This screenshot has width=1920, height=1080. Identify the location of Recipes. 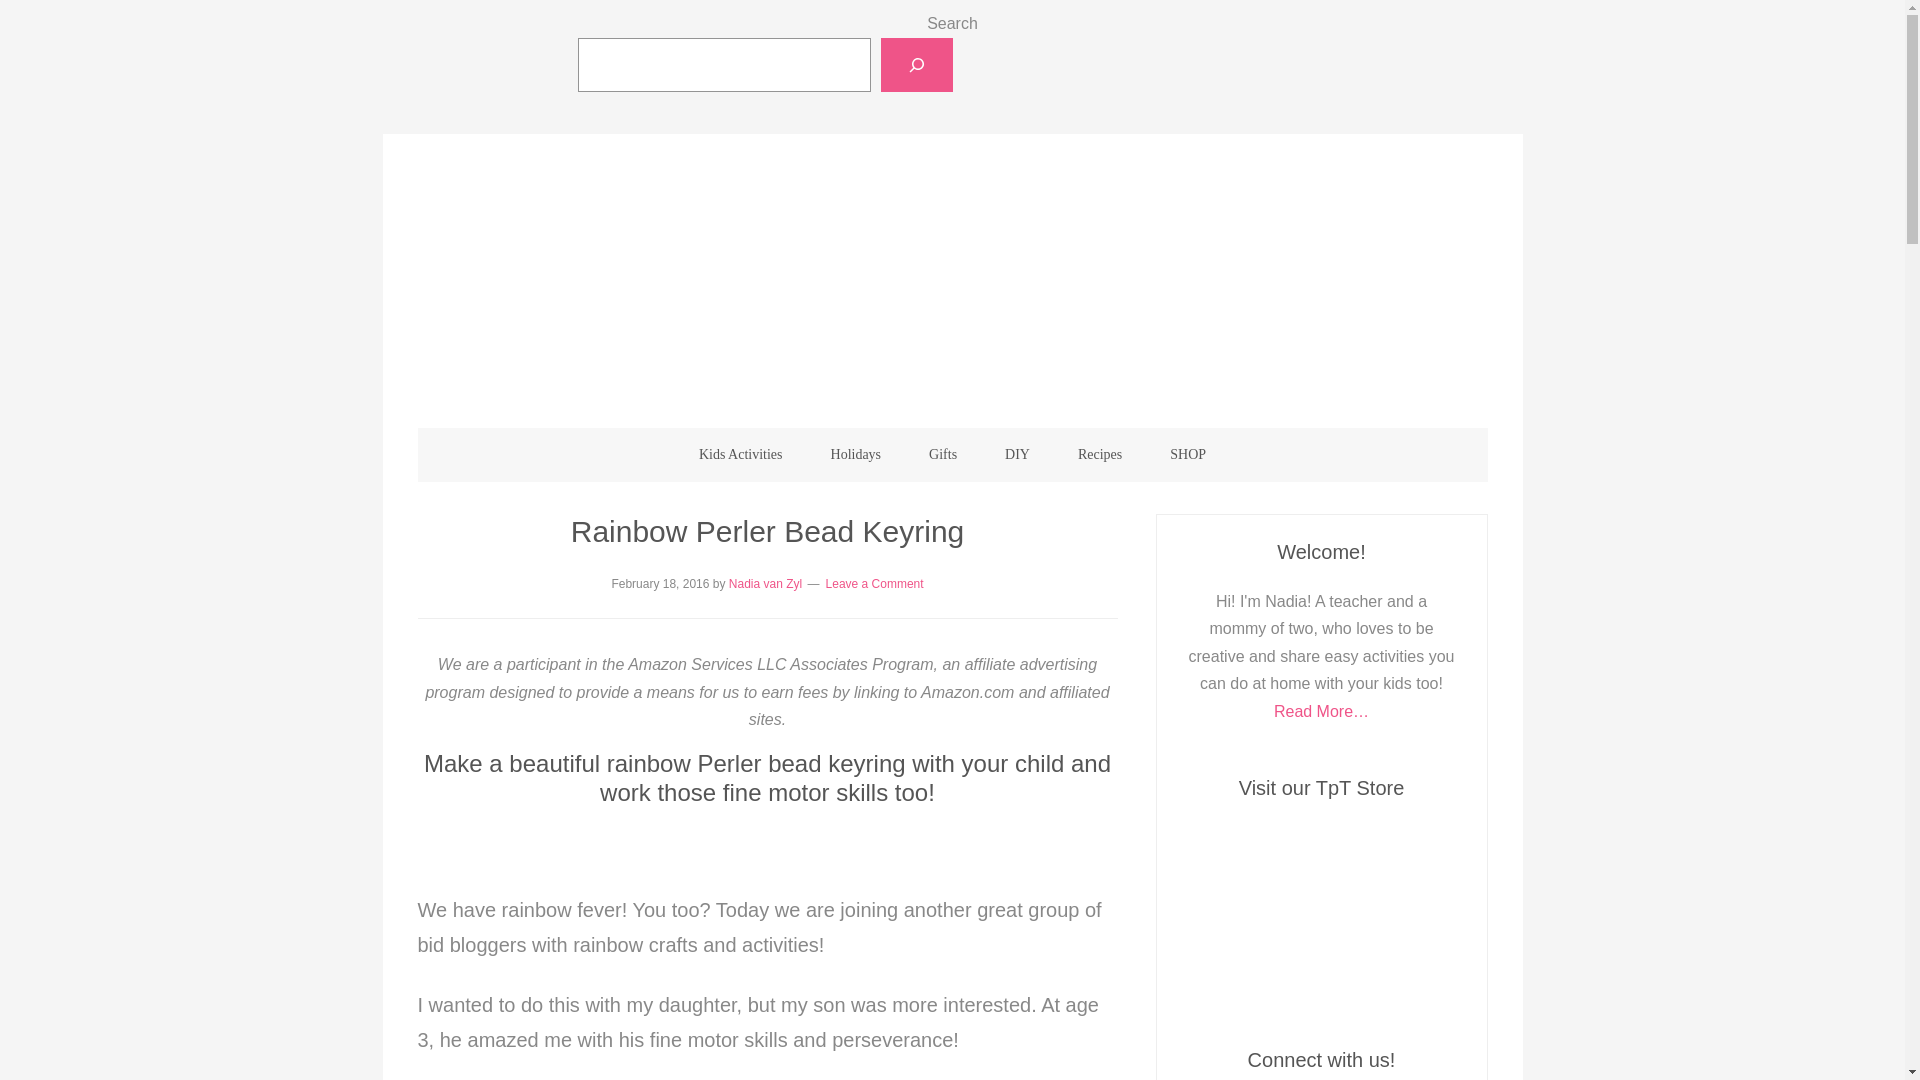
(1100, 454).